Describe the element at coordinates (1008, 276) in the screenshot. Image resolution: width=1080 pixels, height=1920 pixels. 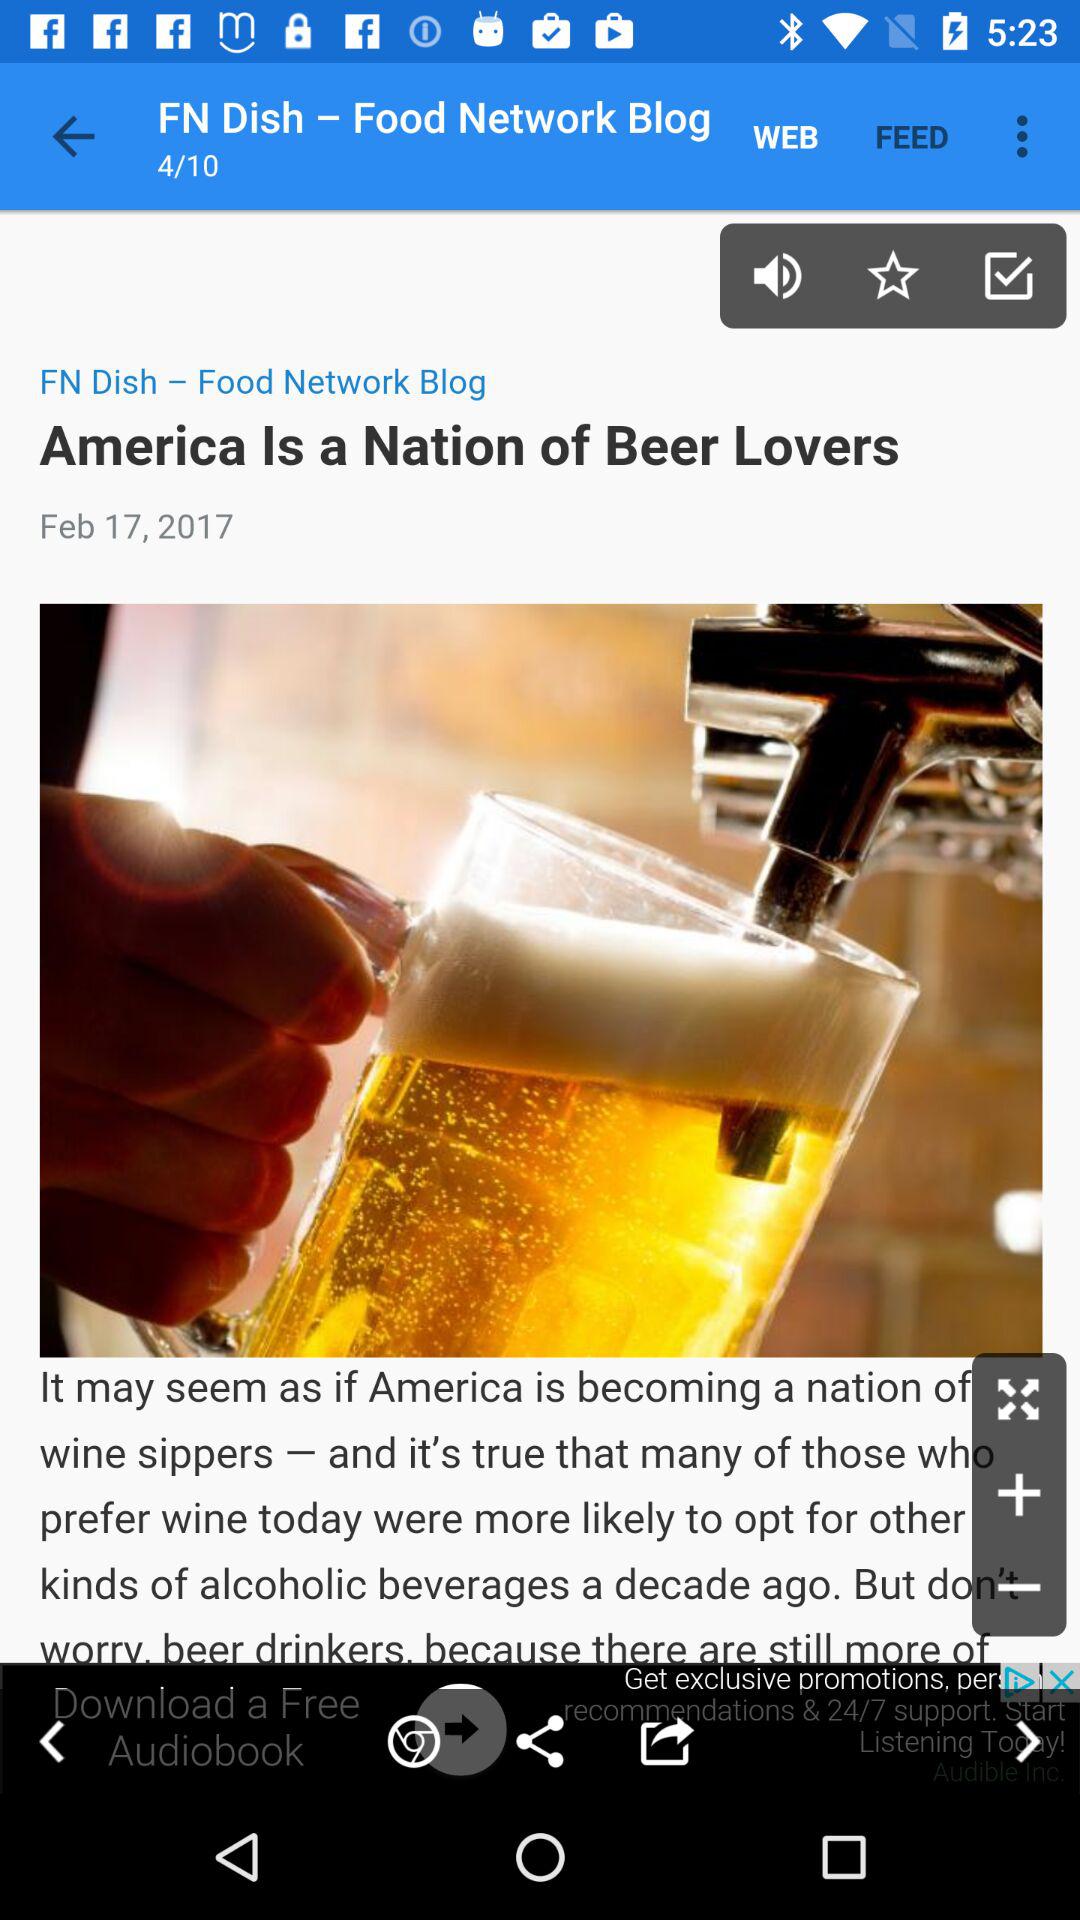
I see `save article` at that location.